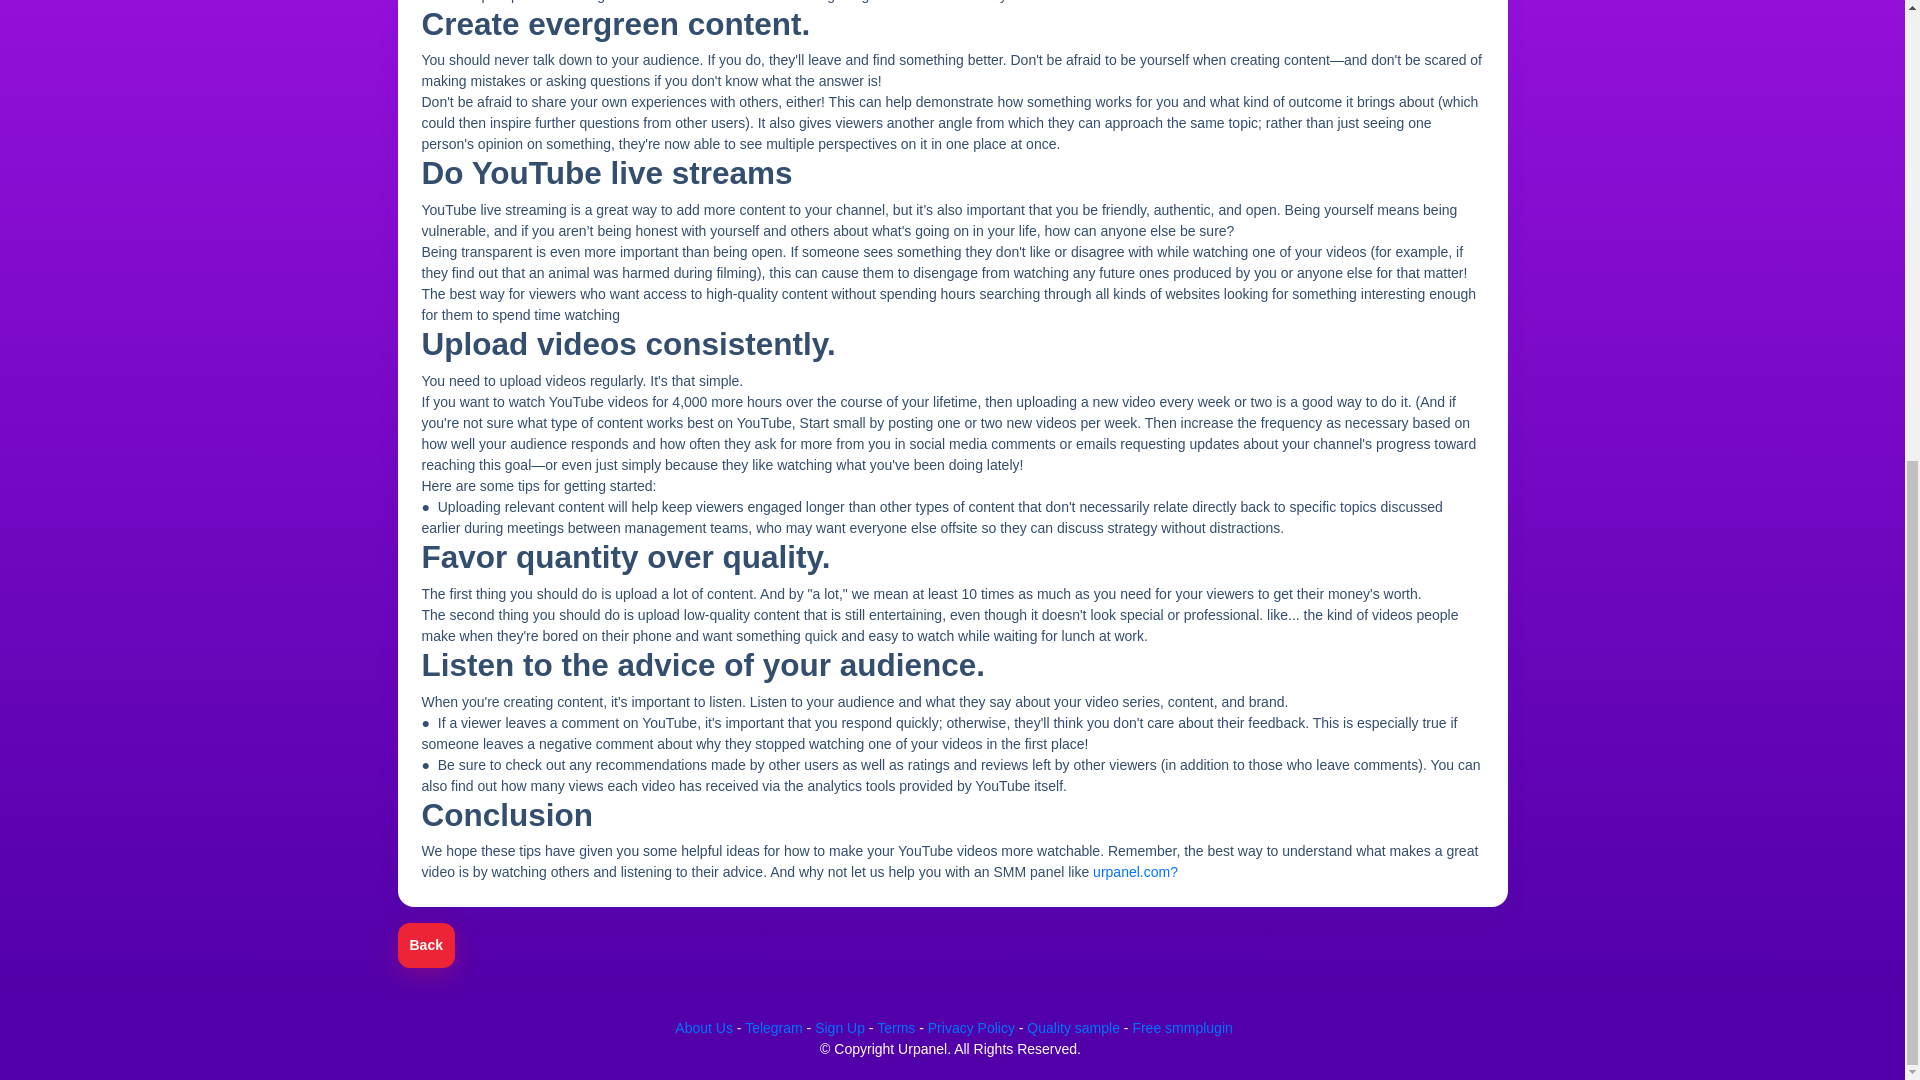  Describe the element at coordinates (896, 1027) in the screenshot. I see `Terms` at that location.